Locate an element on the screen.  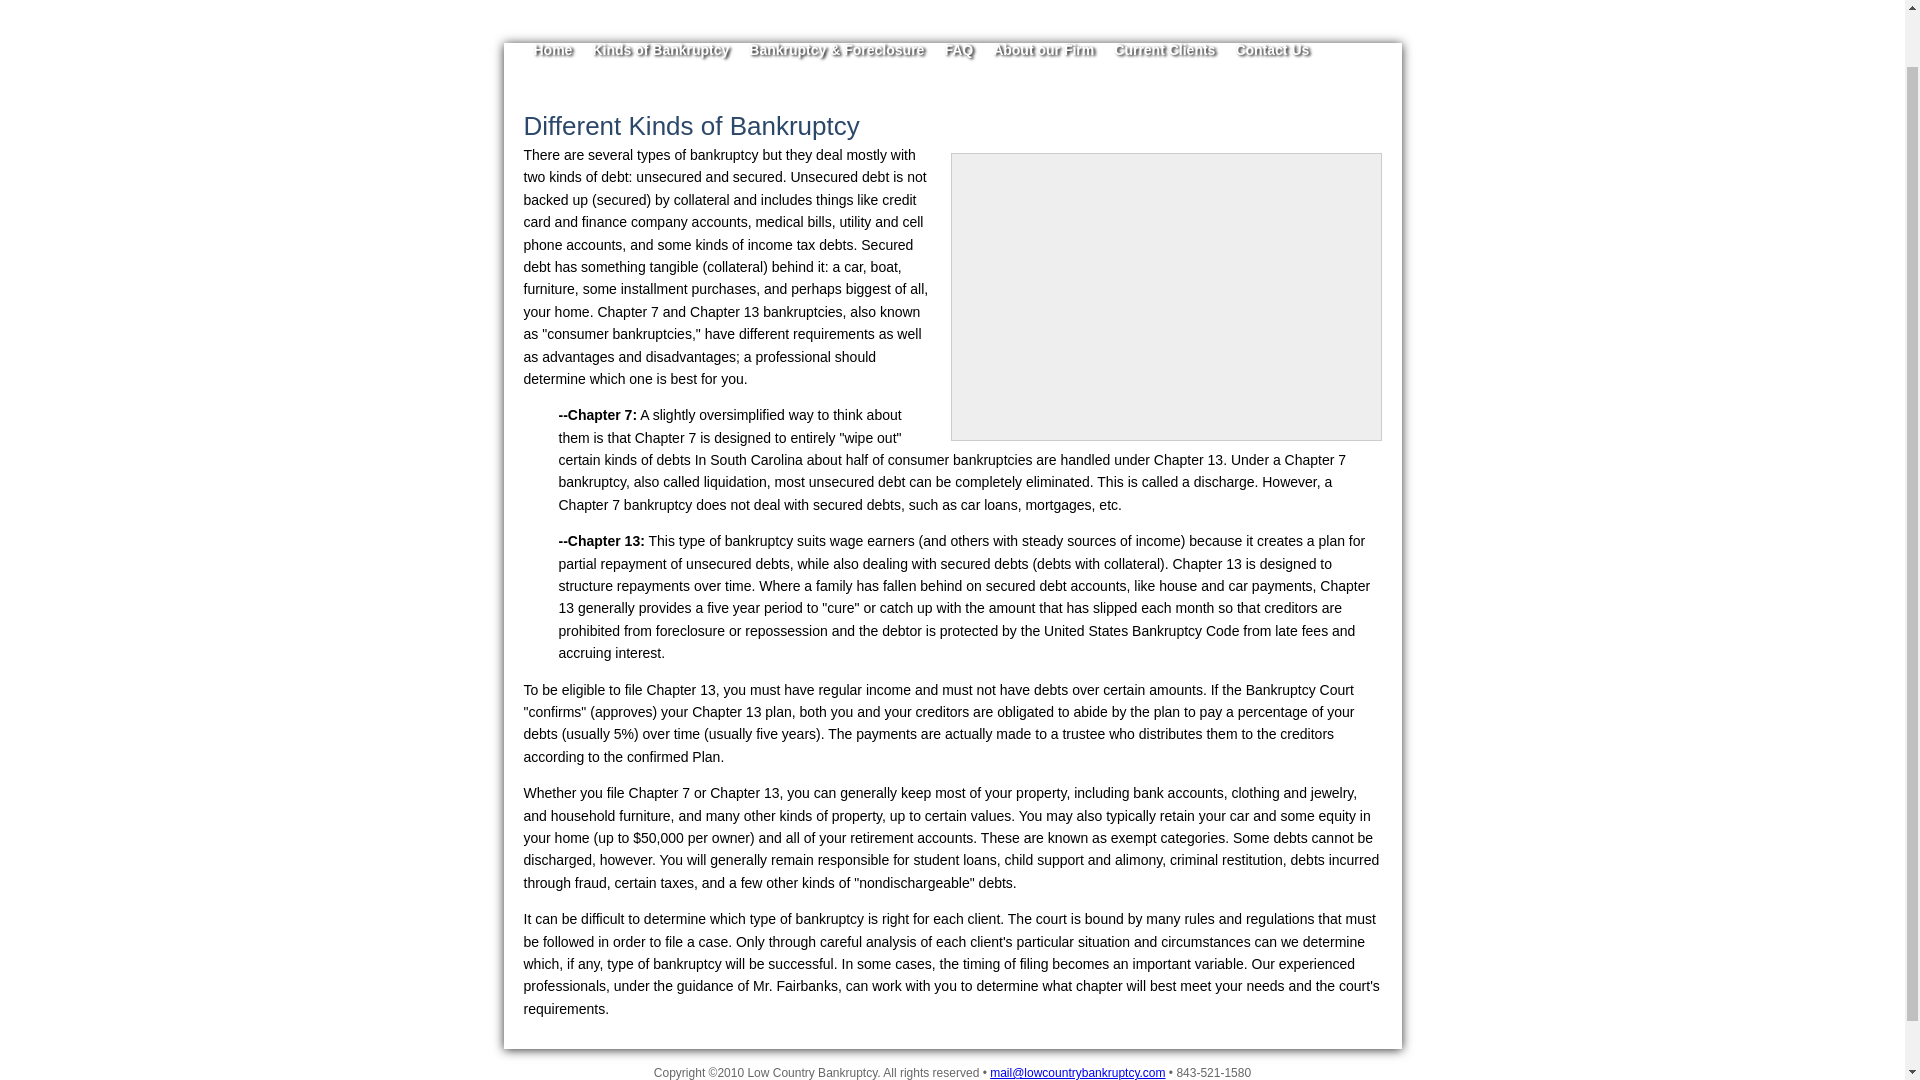
FAQ is located at coordinates (958, 50).